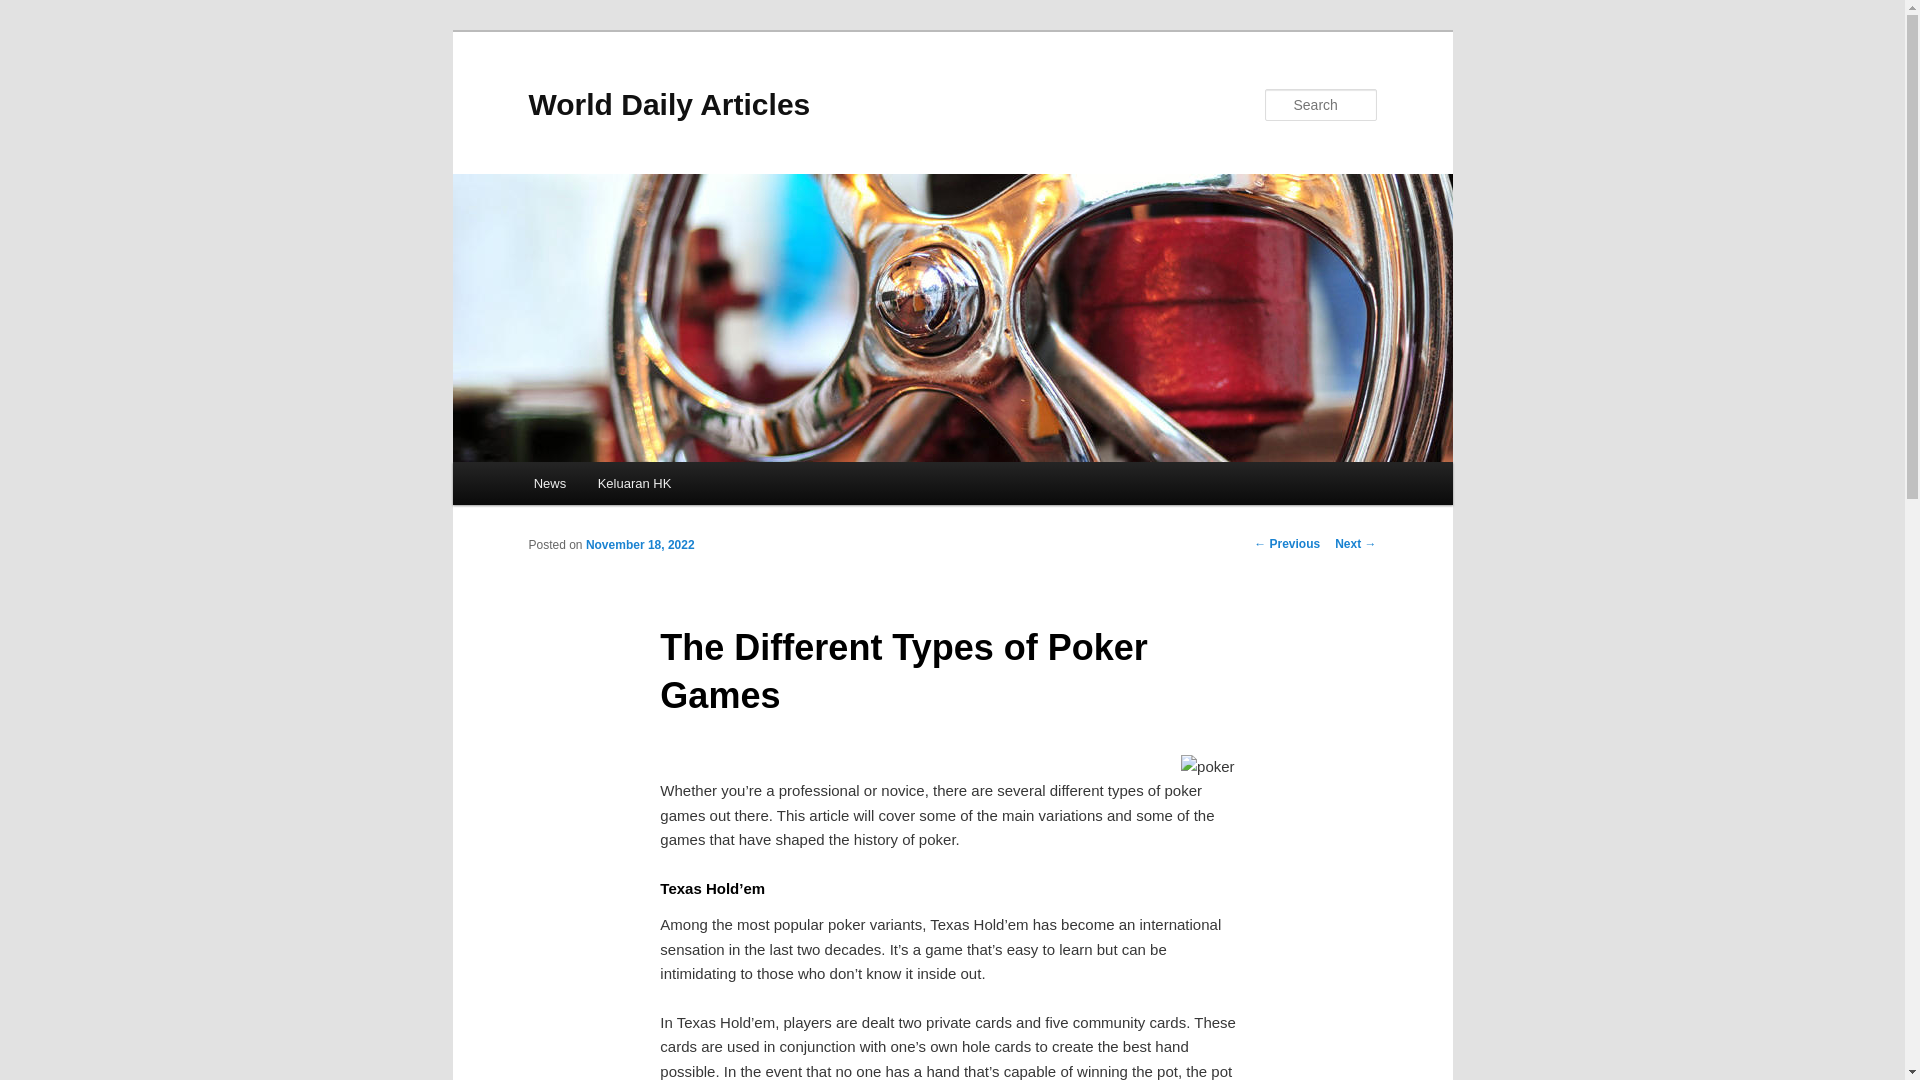 The width and height of the screenshot is (1920, 1080). Describe the element at coordinates (32, 11) in the screenshot. I see `Search` at that location.